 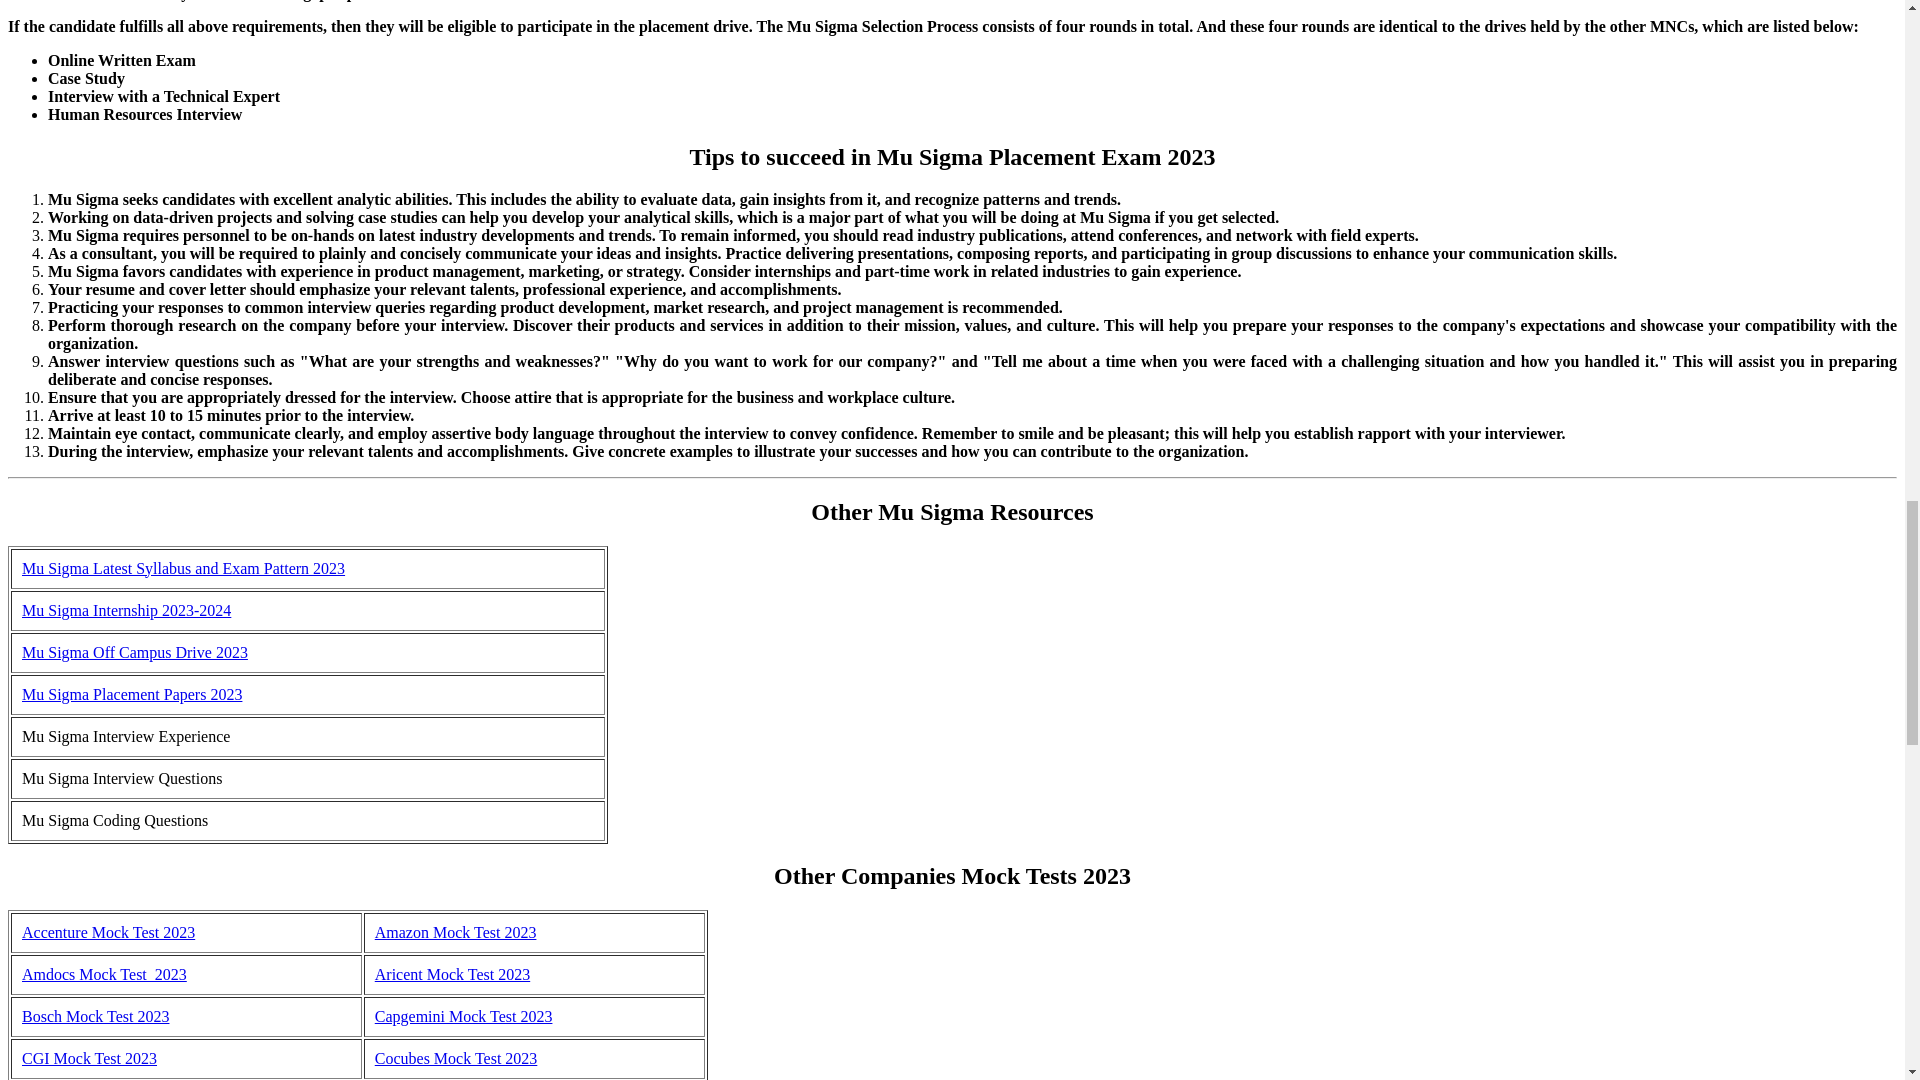 What do you see at coordinates (108, 932) in the screenshot?
I see `Accenture Mock Test 2023` at bounding box center [108, 932].